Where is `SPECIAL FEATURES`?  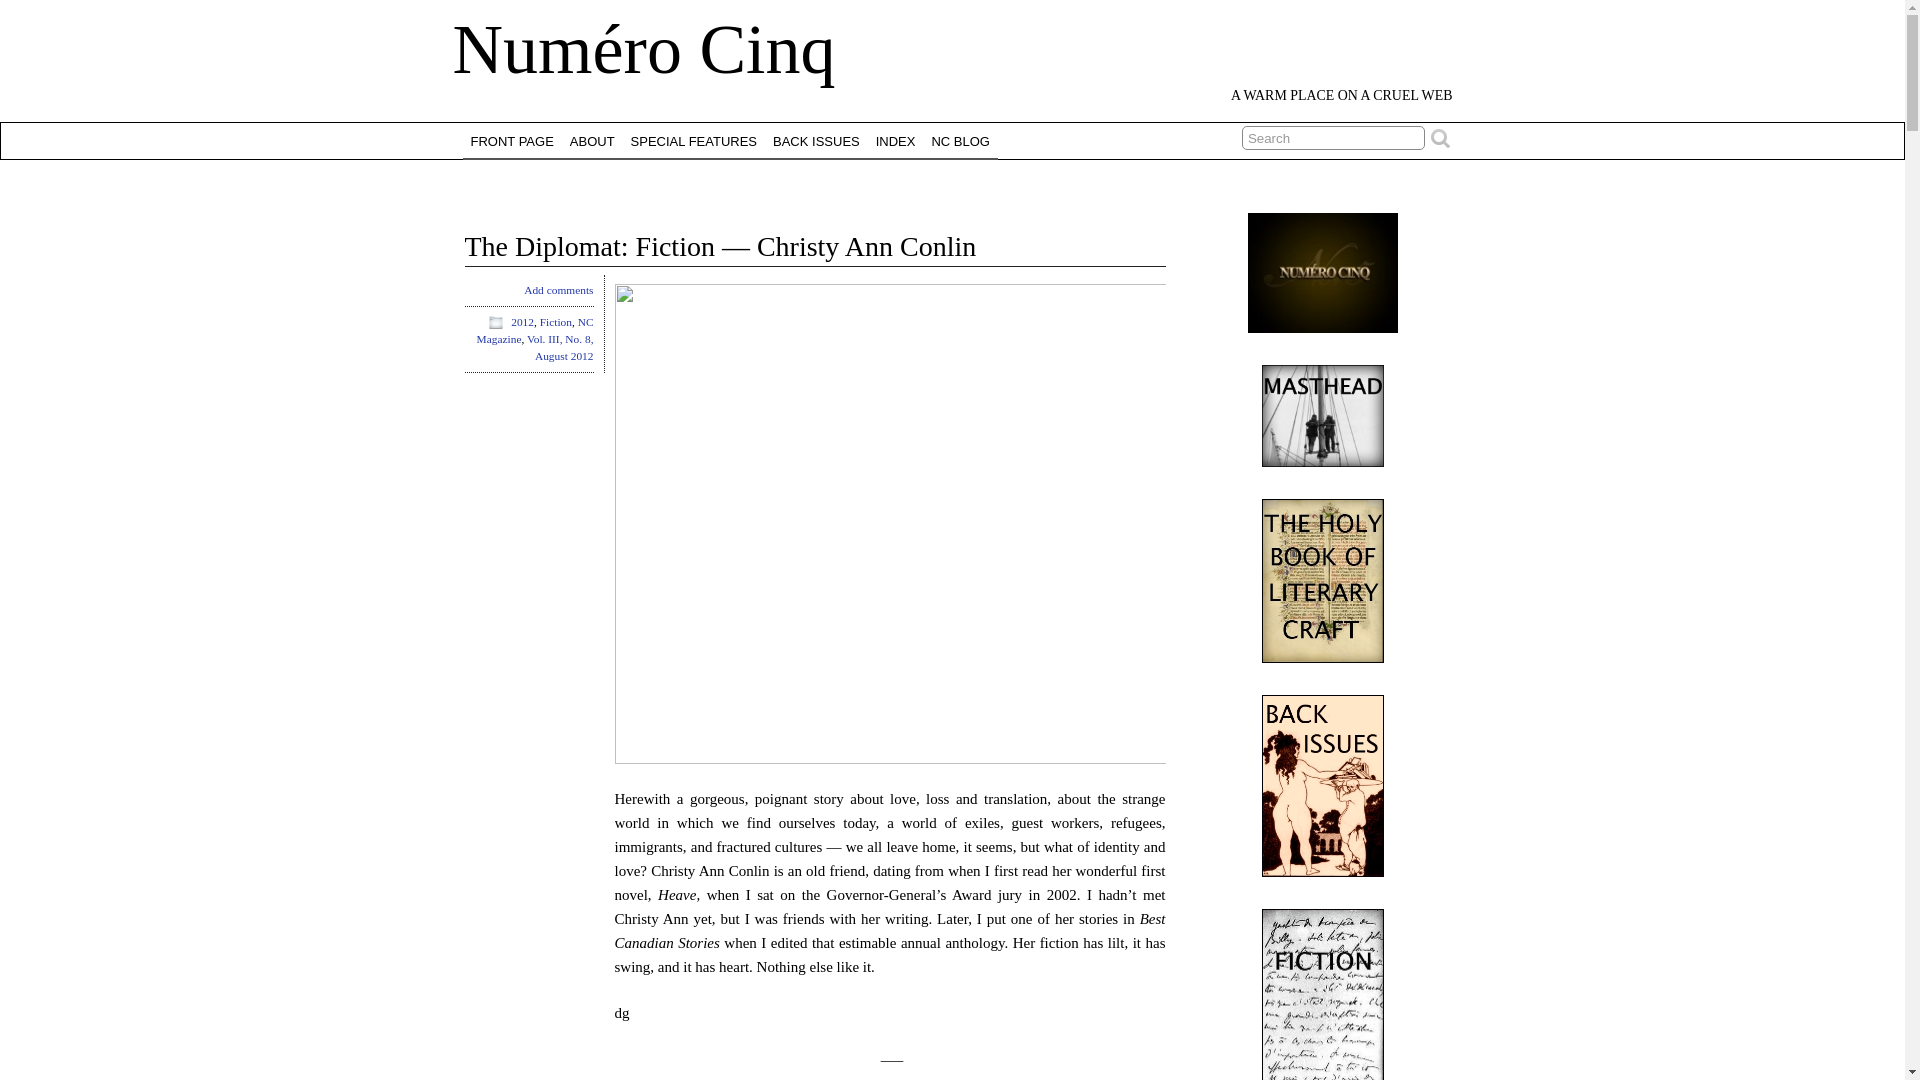
SPECIAL FEATURES is located at coordinates (693, 140).